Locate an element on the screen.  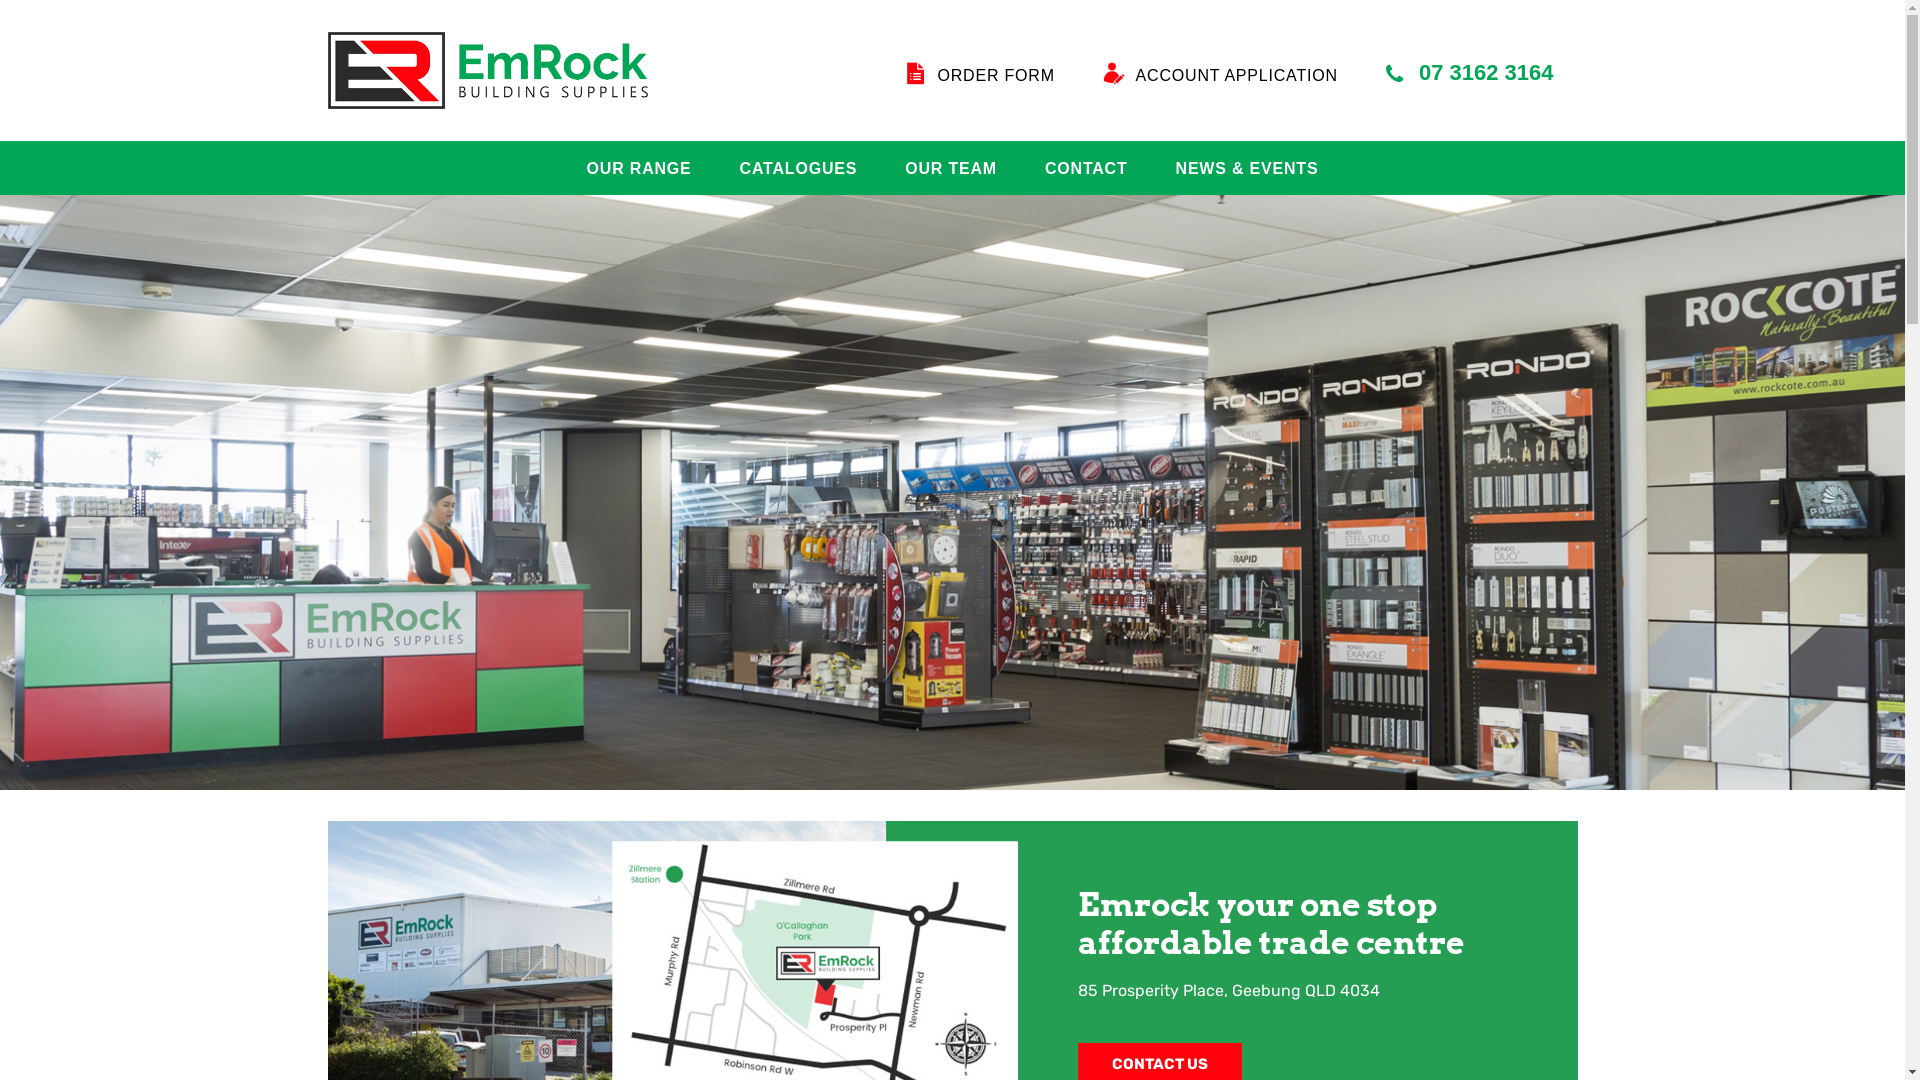
CATALOGUES is located at coordinates (799, 169).